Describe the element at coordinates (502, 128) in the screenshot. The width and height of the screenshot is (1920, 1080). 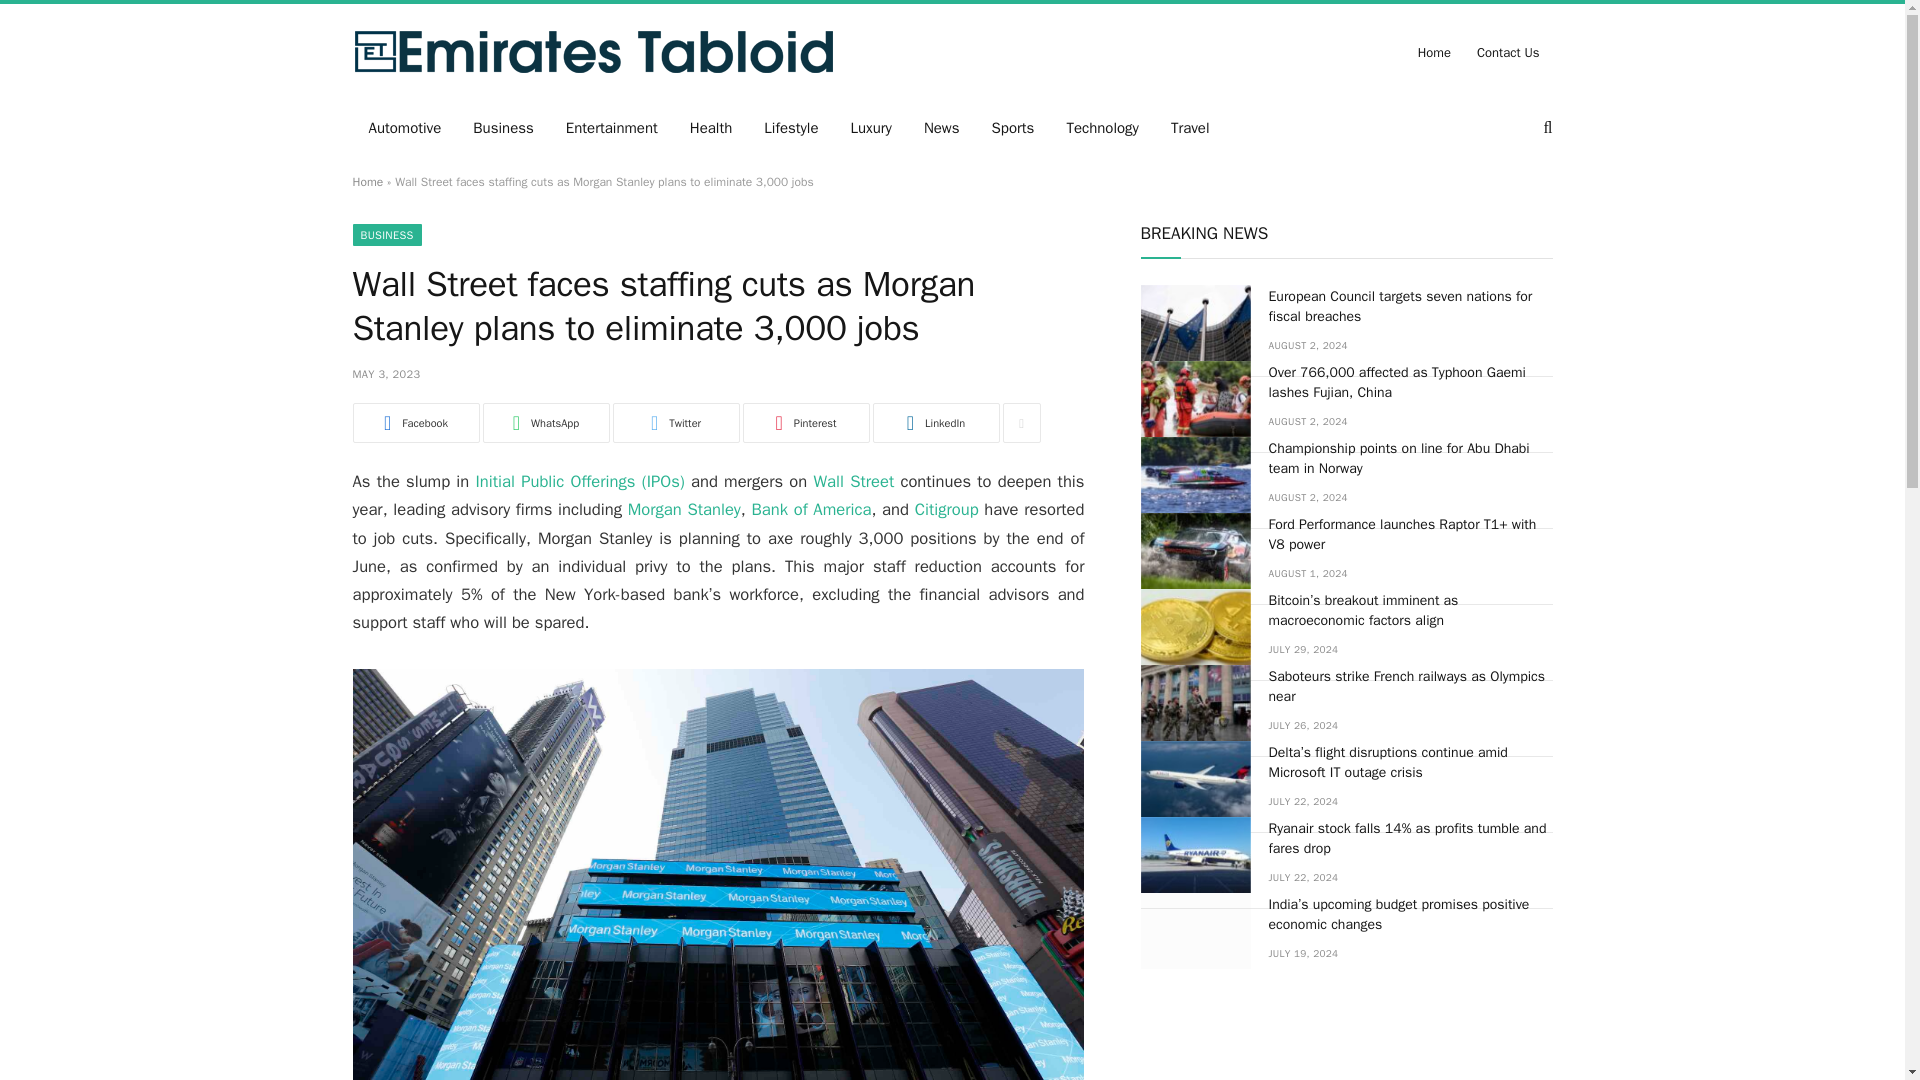
I see `Business` at that location.